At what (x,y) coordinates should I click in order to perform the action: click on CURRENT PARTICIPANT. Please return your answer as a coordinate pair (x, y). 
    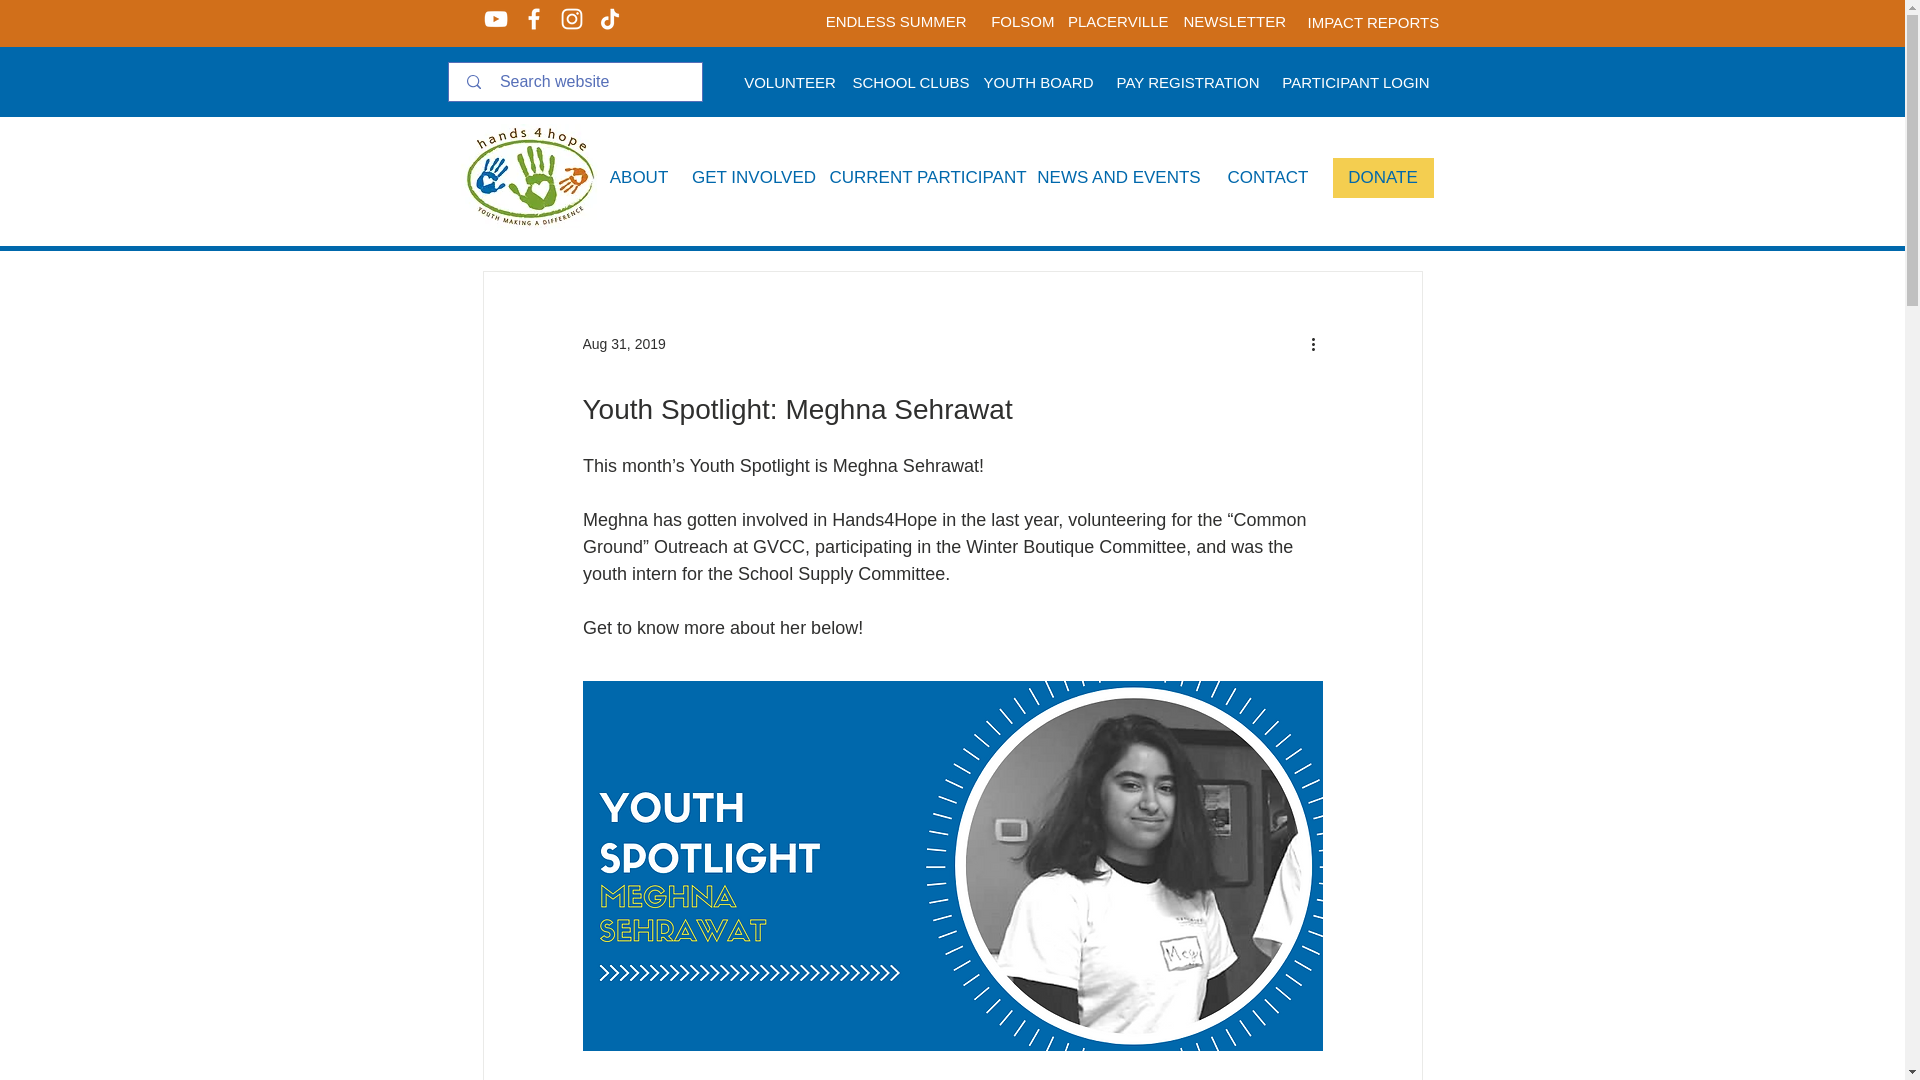
    Looking at the image, I should click on (928, 177).